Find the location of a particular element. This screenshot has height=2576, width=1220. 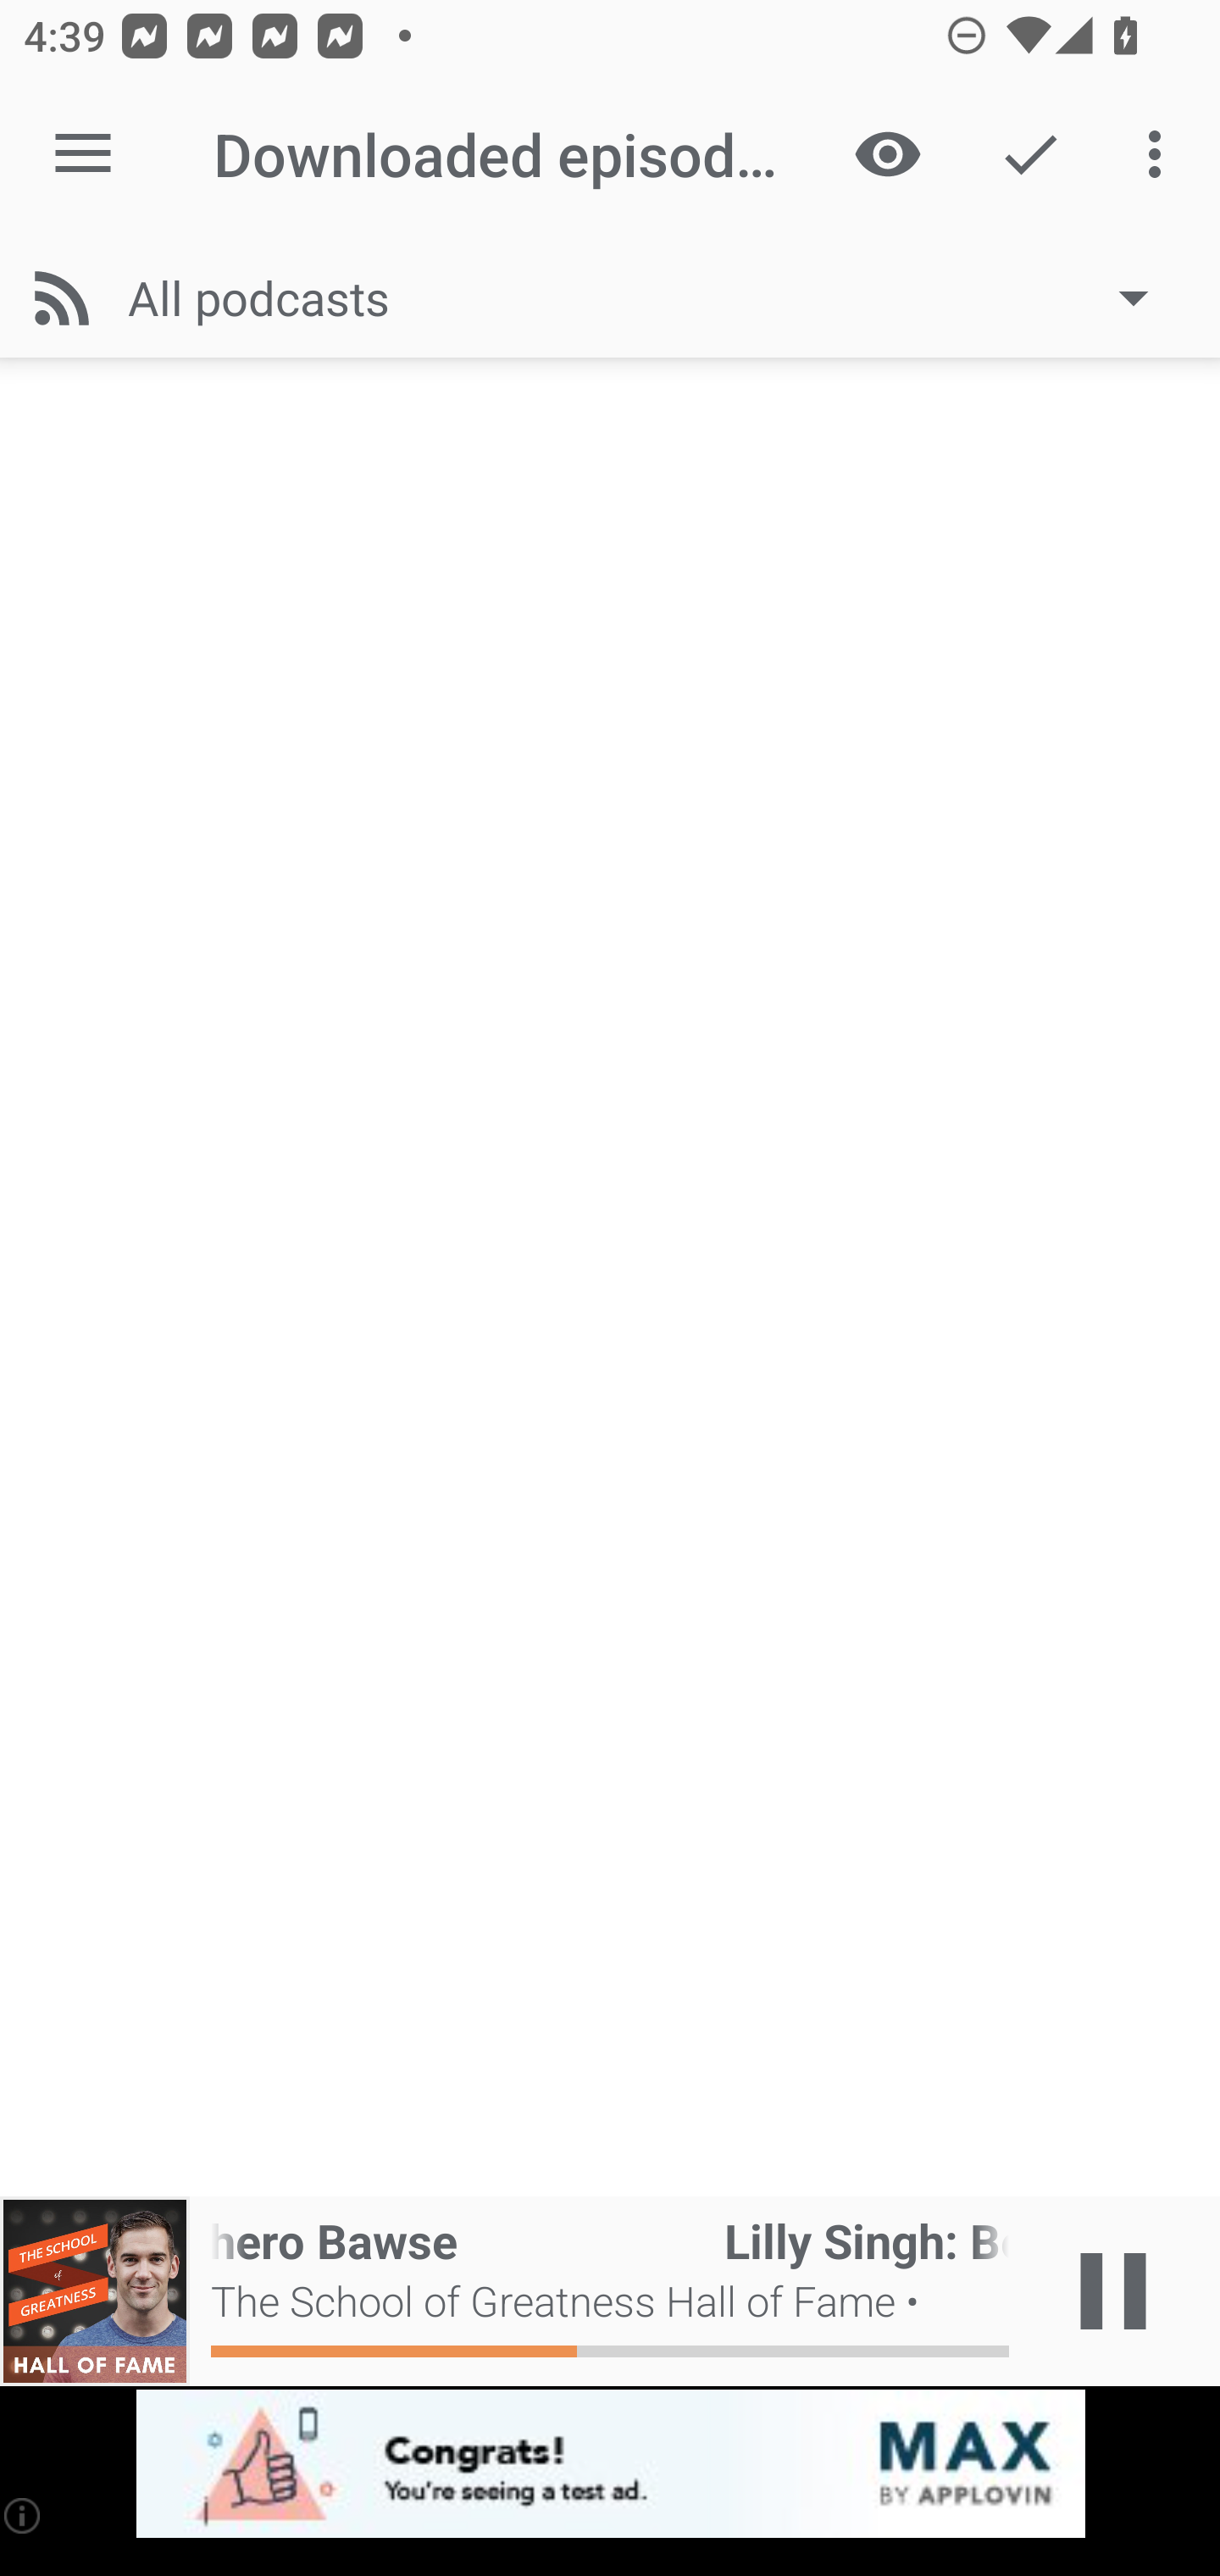

app-monetization is located at coordinates (610, 2465).